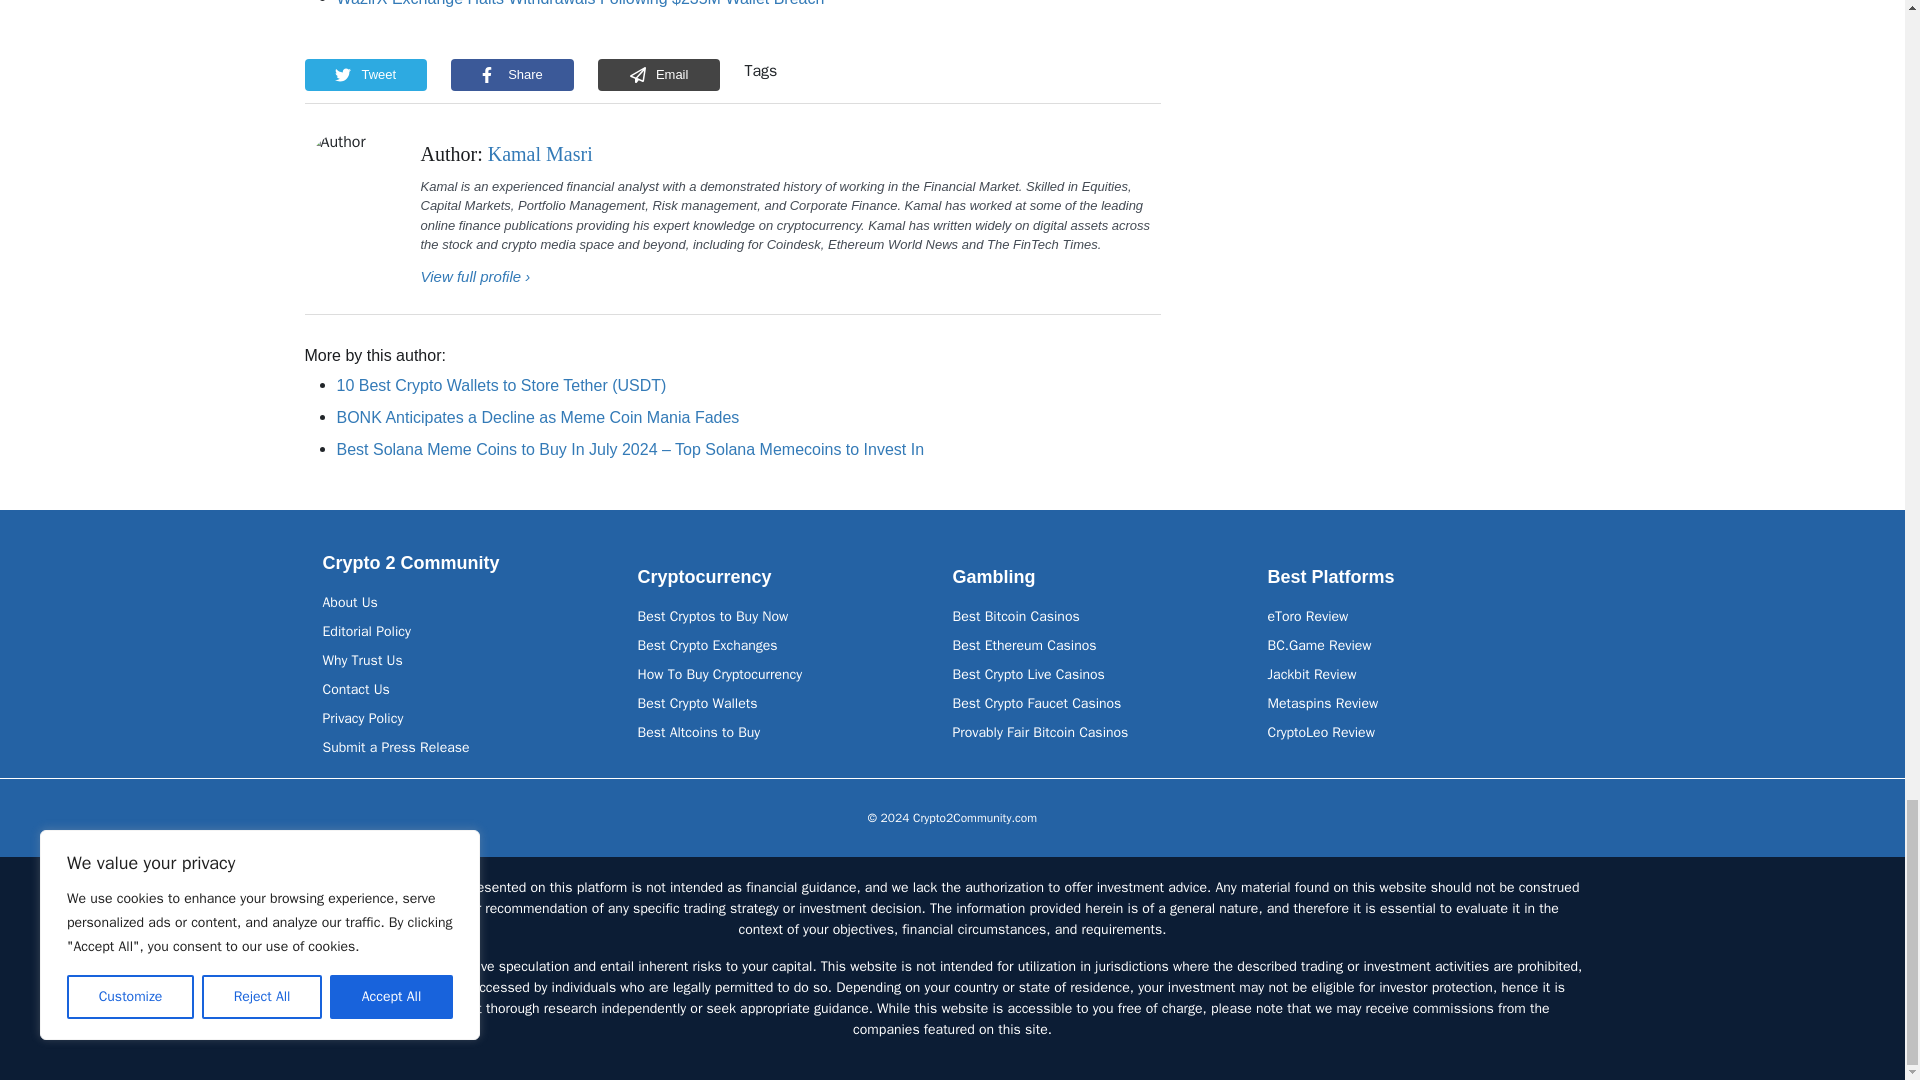 This screenshot has width=1920, height=1080. I want to click on Share via Twitter, so click(364, 74).